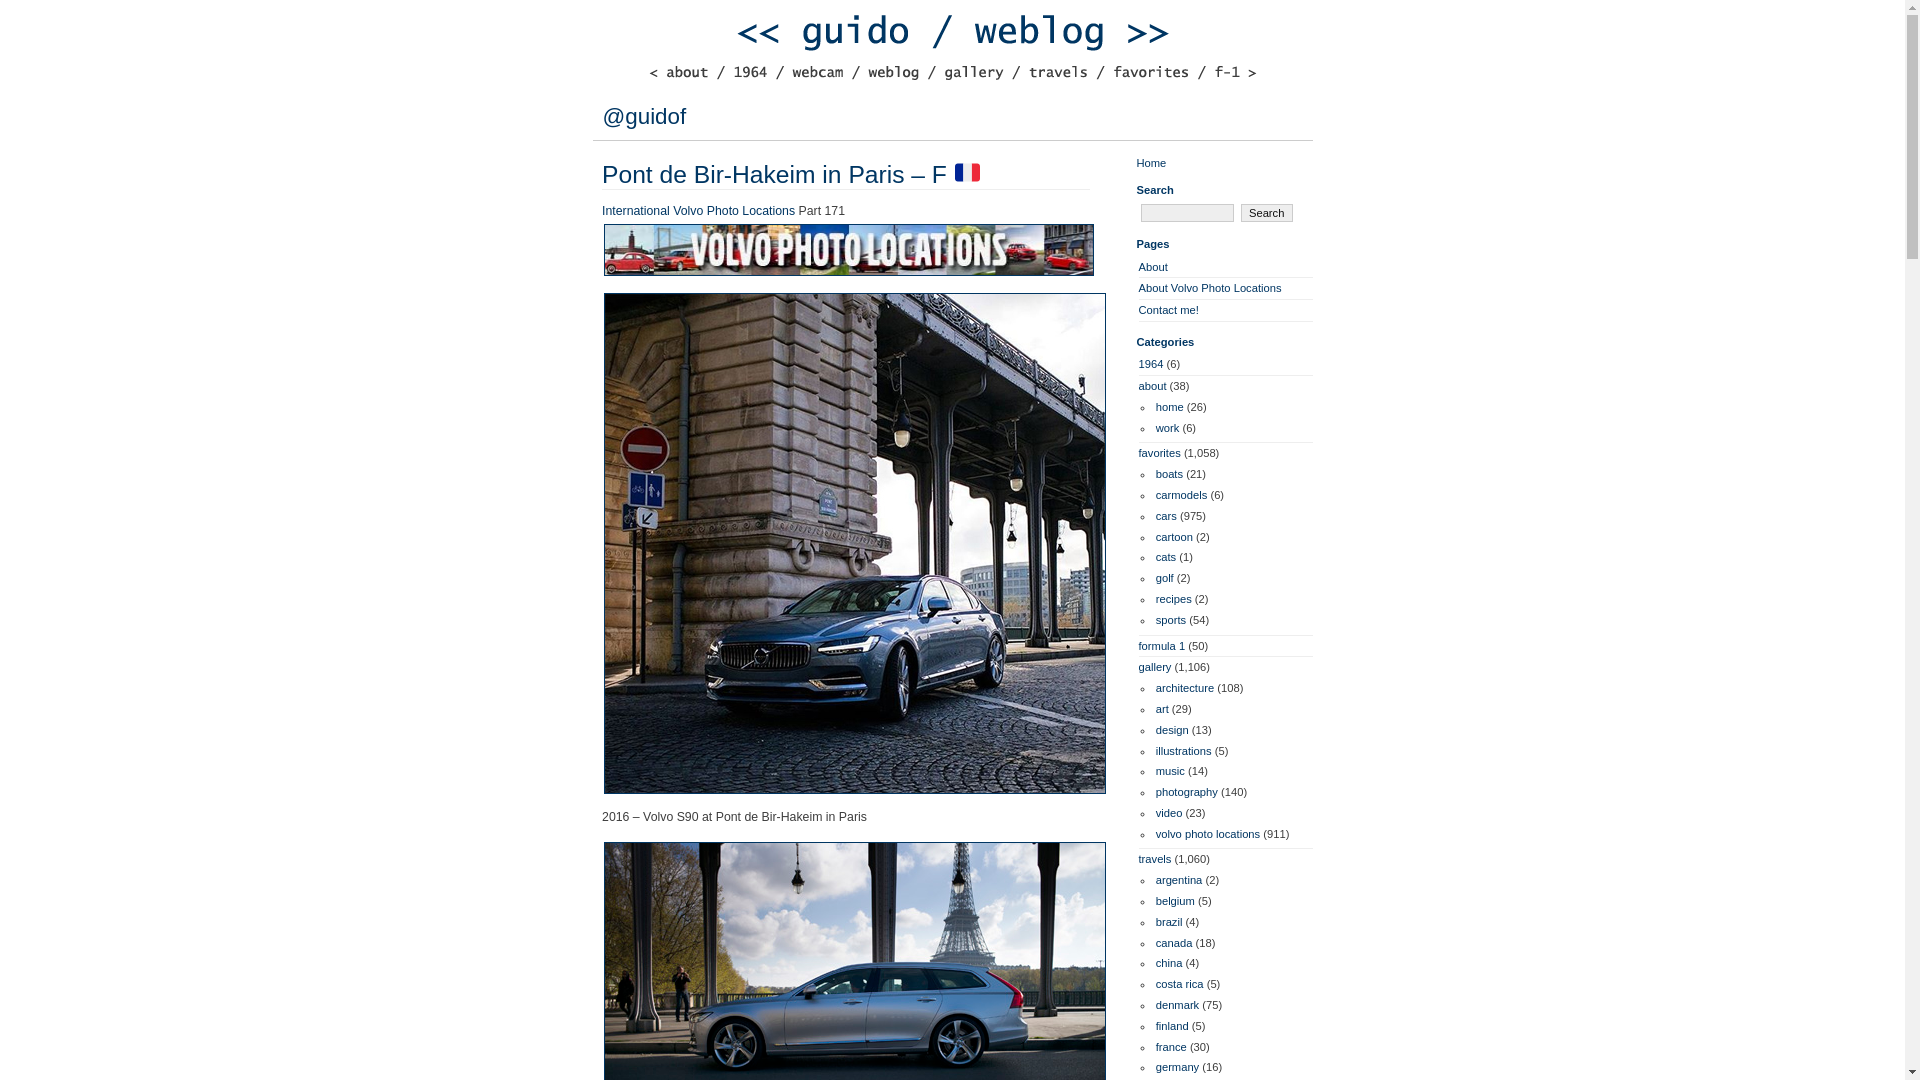 The image size is (1920, 1080). What do you see at coordinates (1266, 213) in the screenshot?
I see `Search` at bounding box center [1266, 213].